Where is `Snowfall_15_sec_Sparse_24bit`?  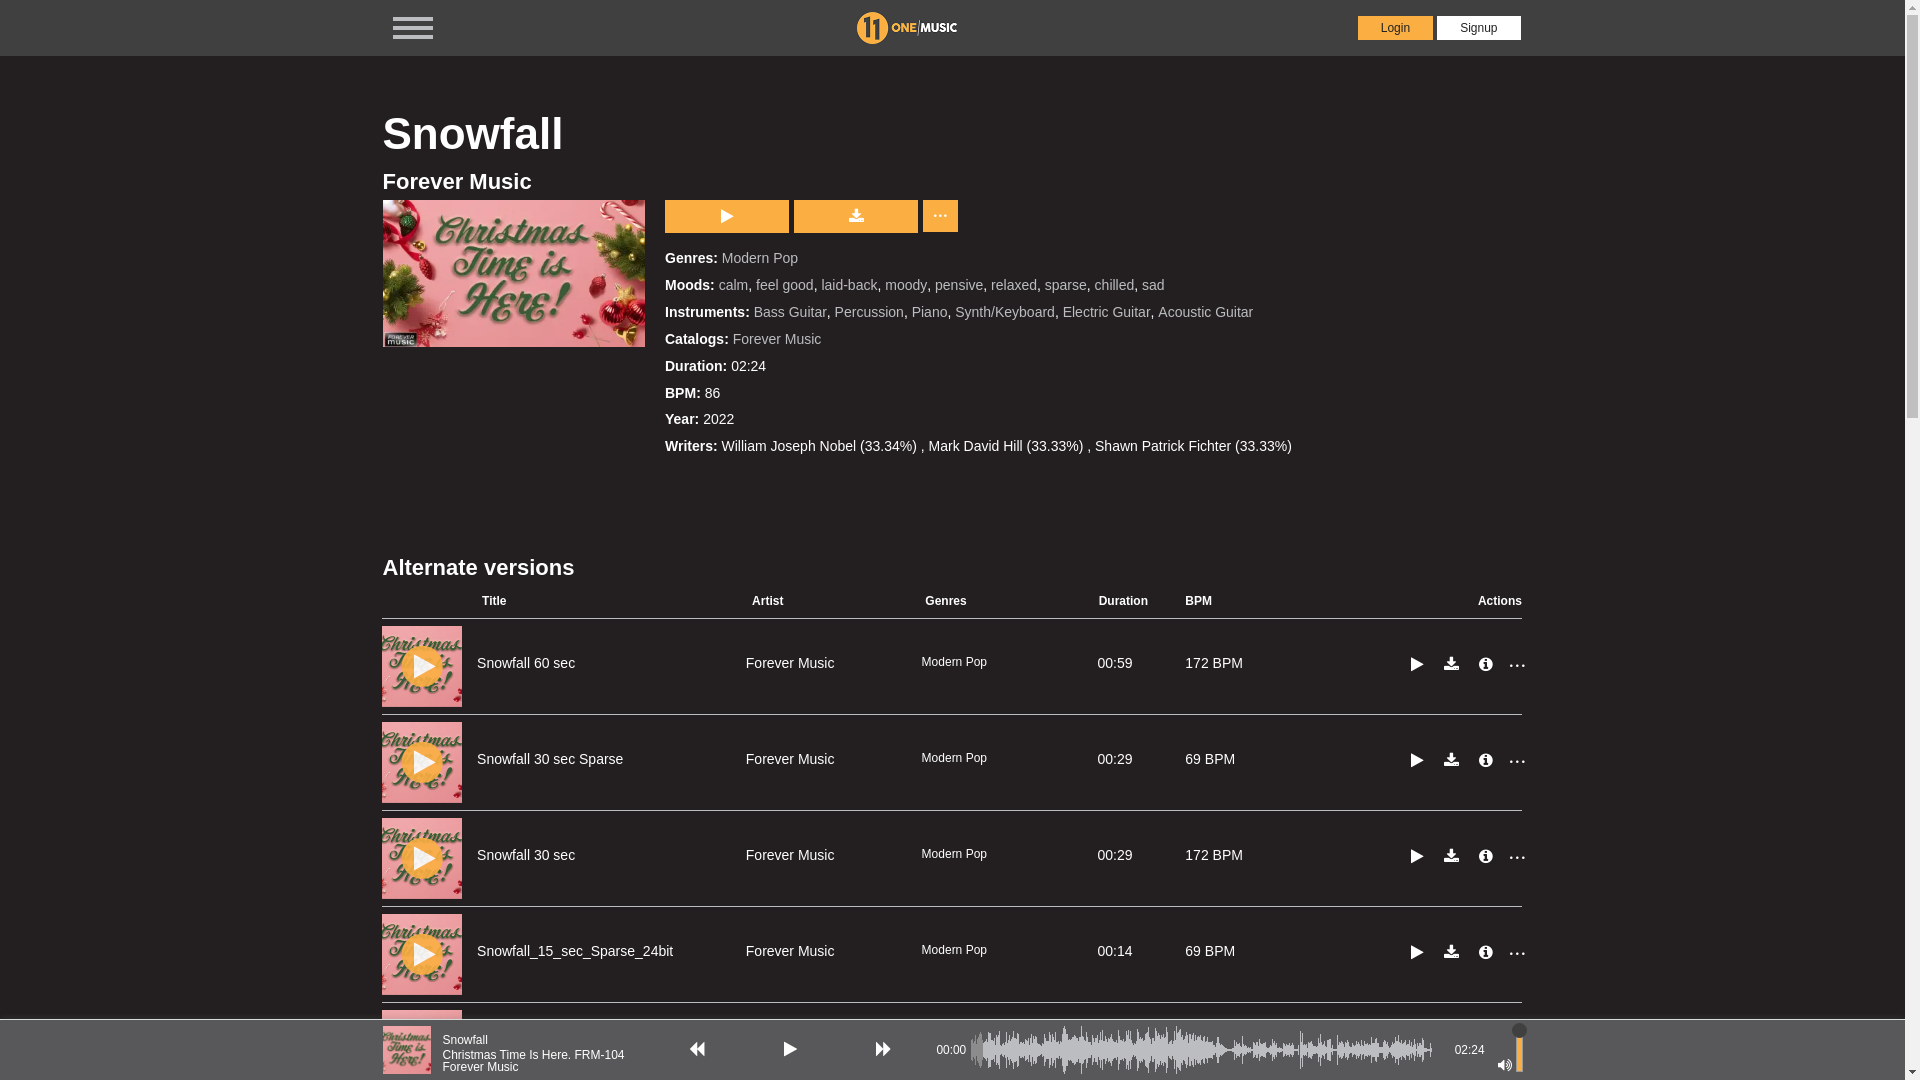
Snowfall_15_sec_Sparse_24bit is located at coordinates (575, 950).